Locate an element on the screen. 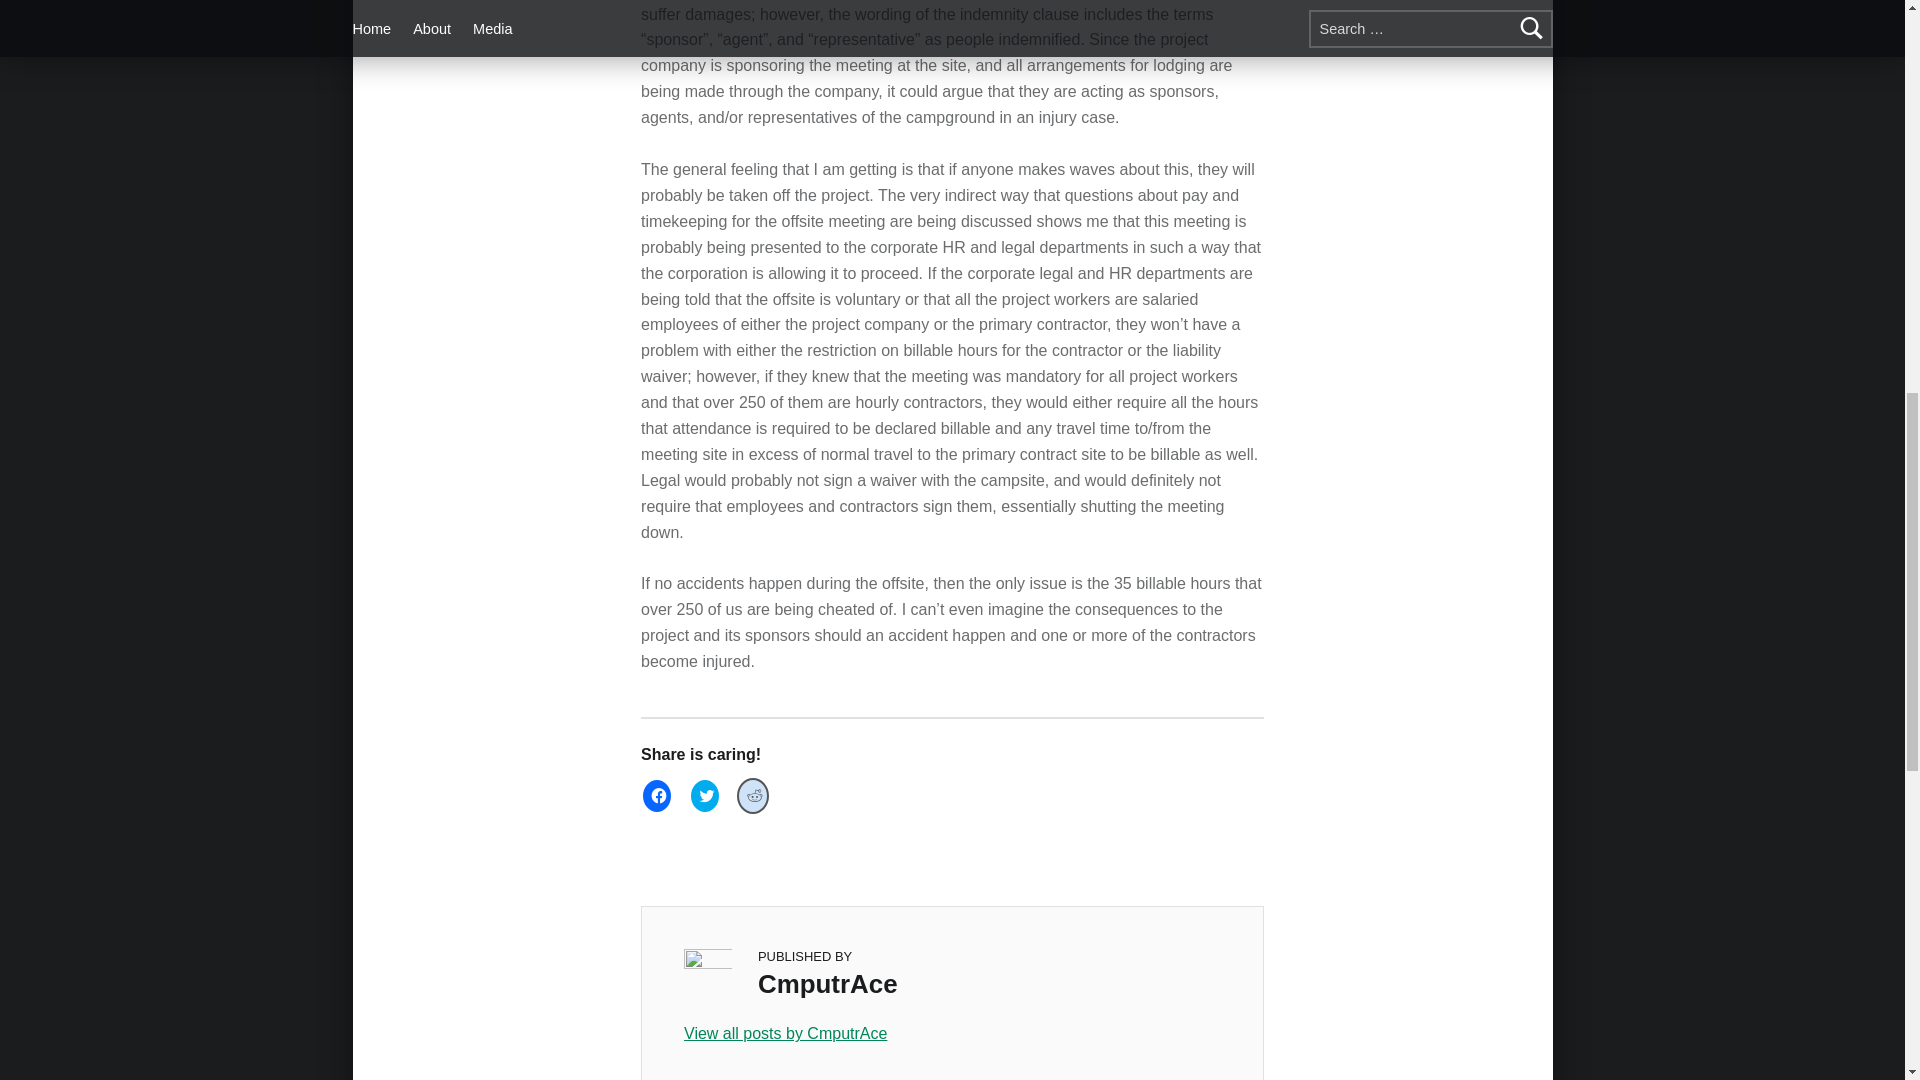 The height and width of the screenshot is (1080, 1920). Click to share on Twitter is located at coordinates (705, 796).